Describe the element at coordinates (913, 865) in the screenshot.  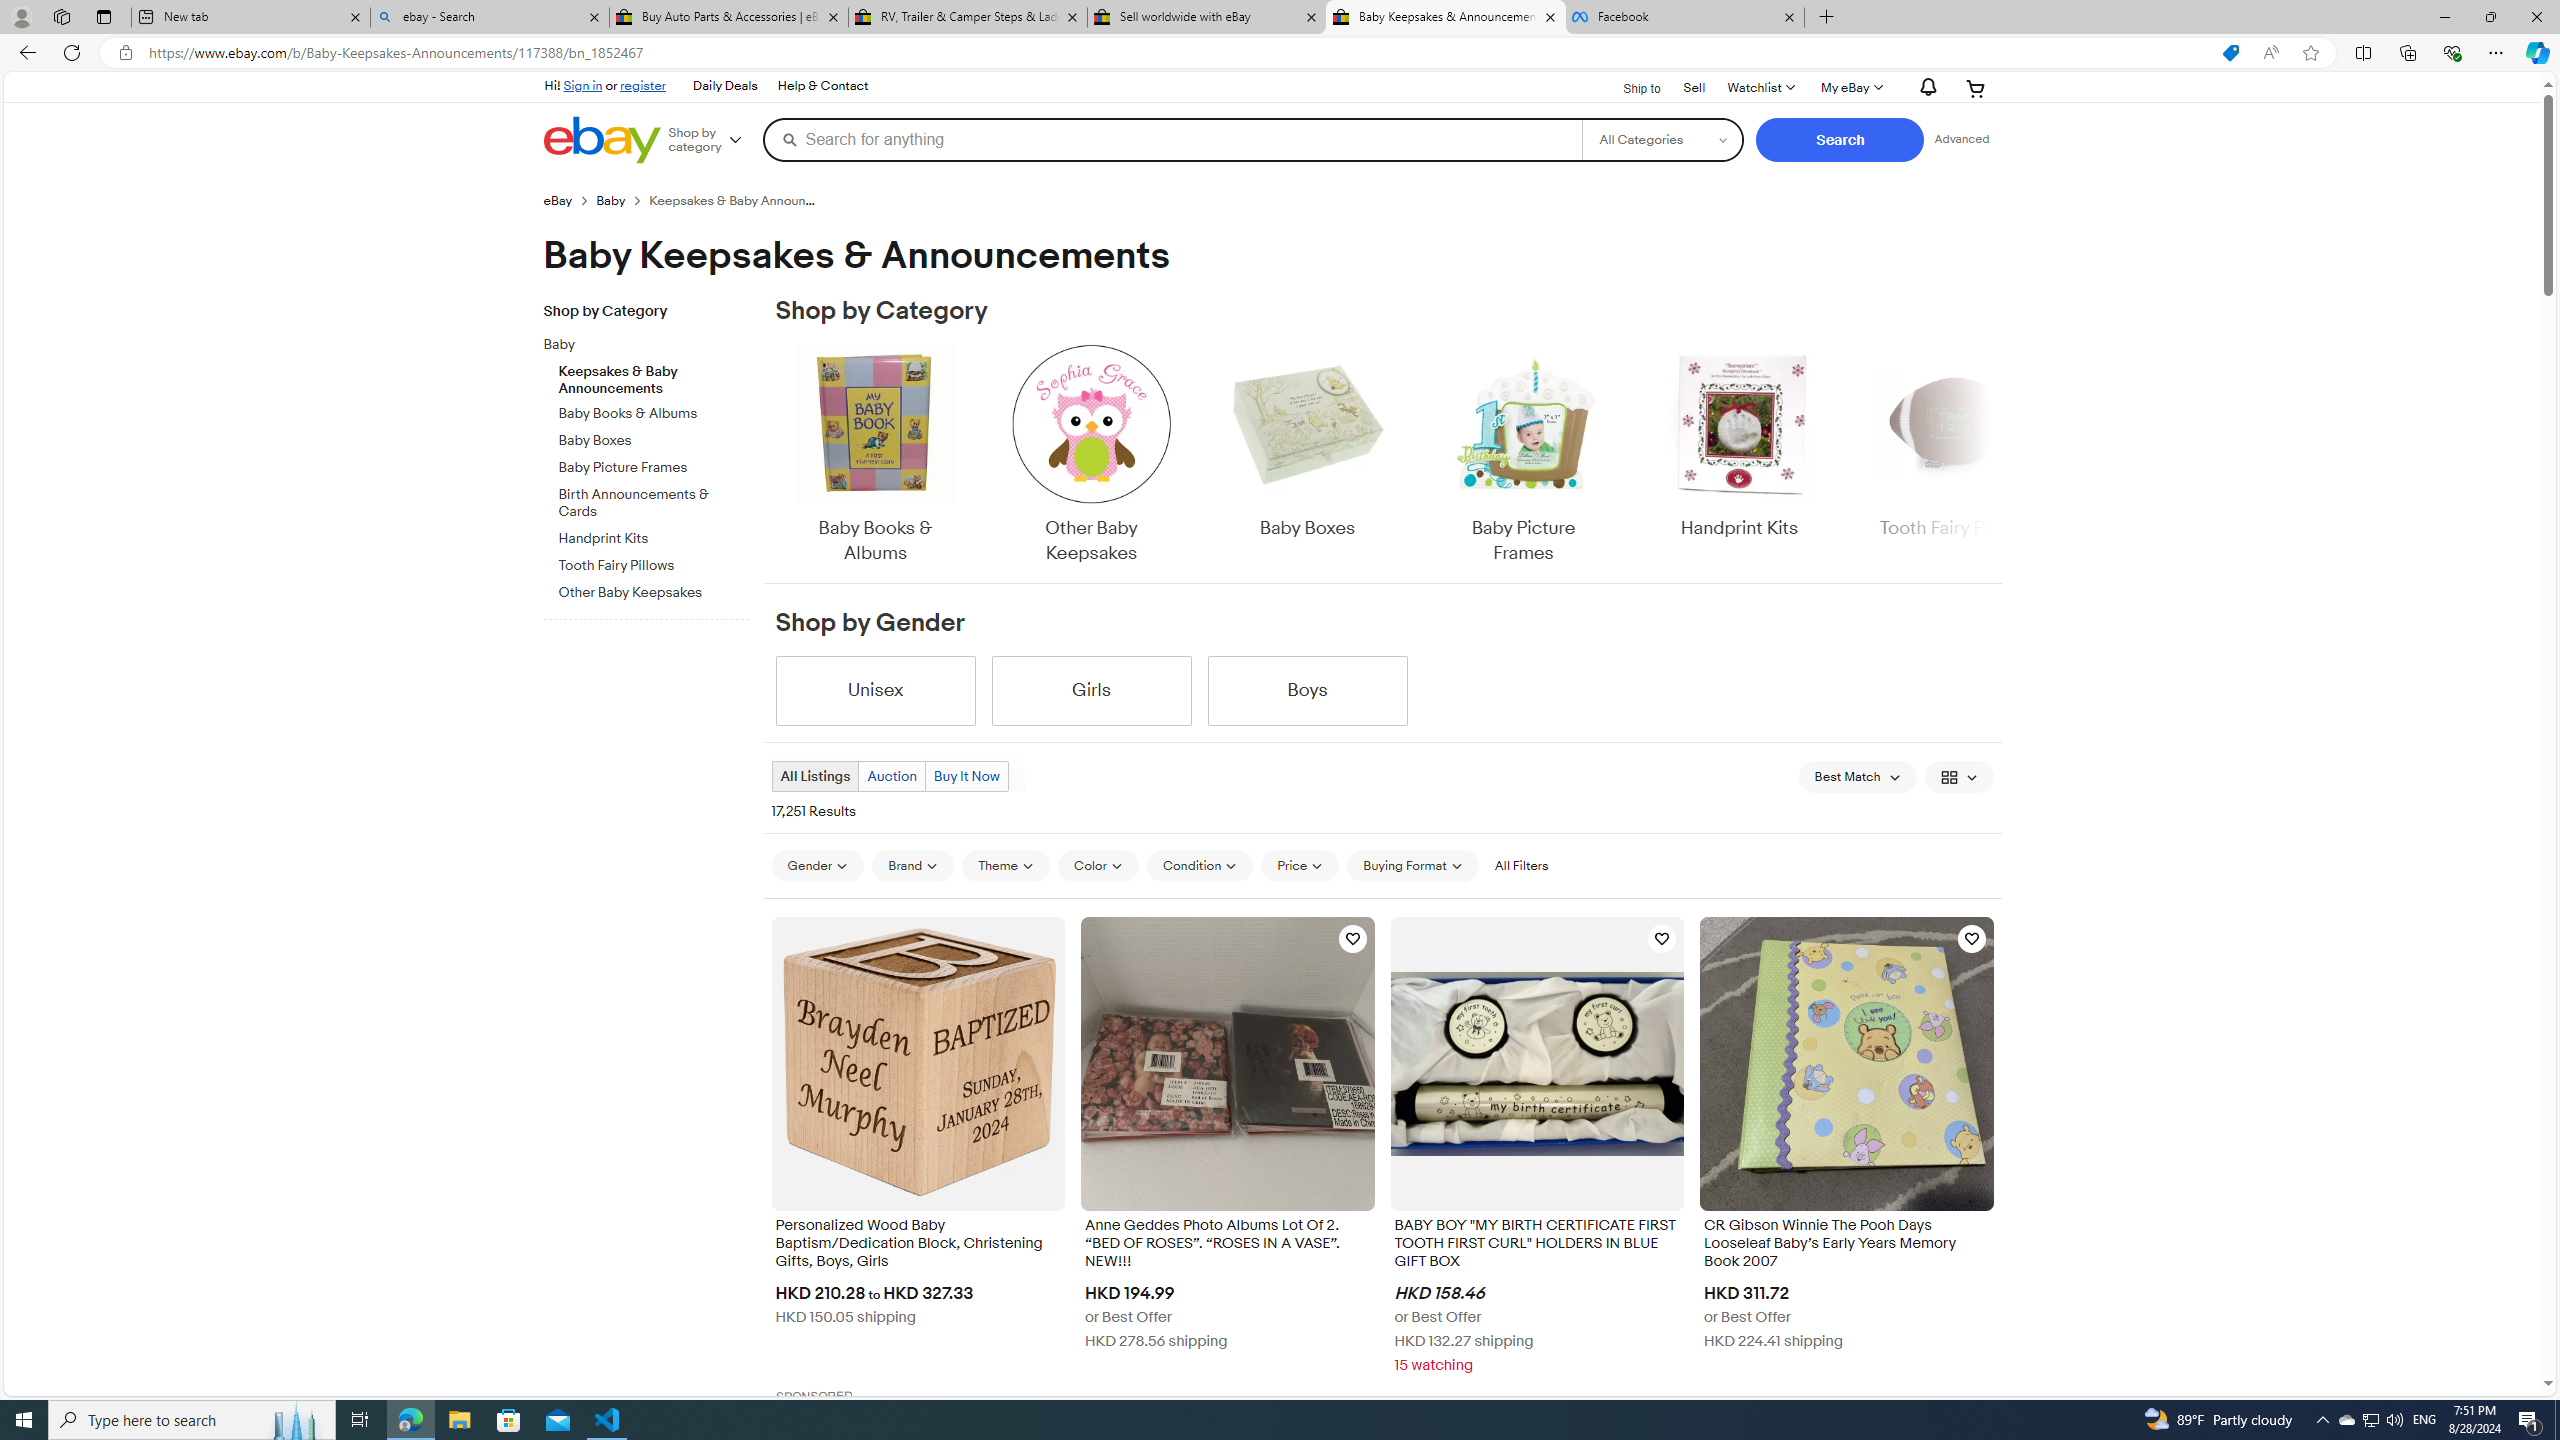
I see `Brand` at that location.